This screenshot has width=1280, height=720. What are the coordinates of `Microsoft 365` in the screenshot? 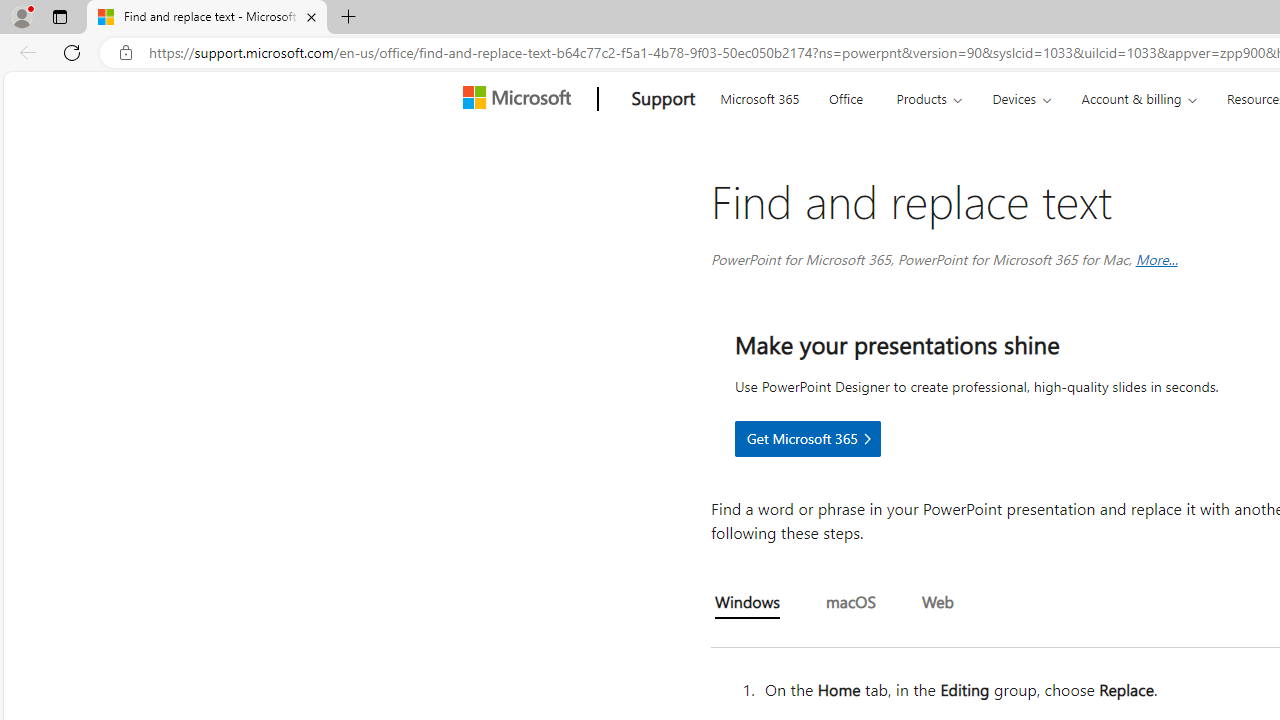 It's located at (759, 96).